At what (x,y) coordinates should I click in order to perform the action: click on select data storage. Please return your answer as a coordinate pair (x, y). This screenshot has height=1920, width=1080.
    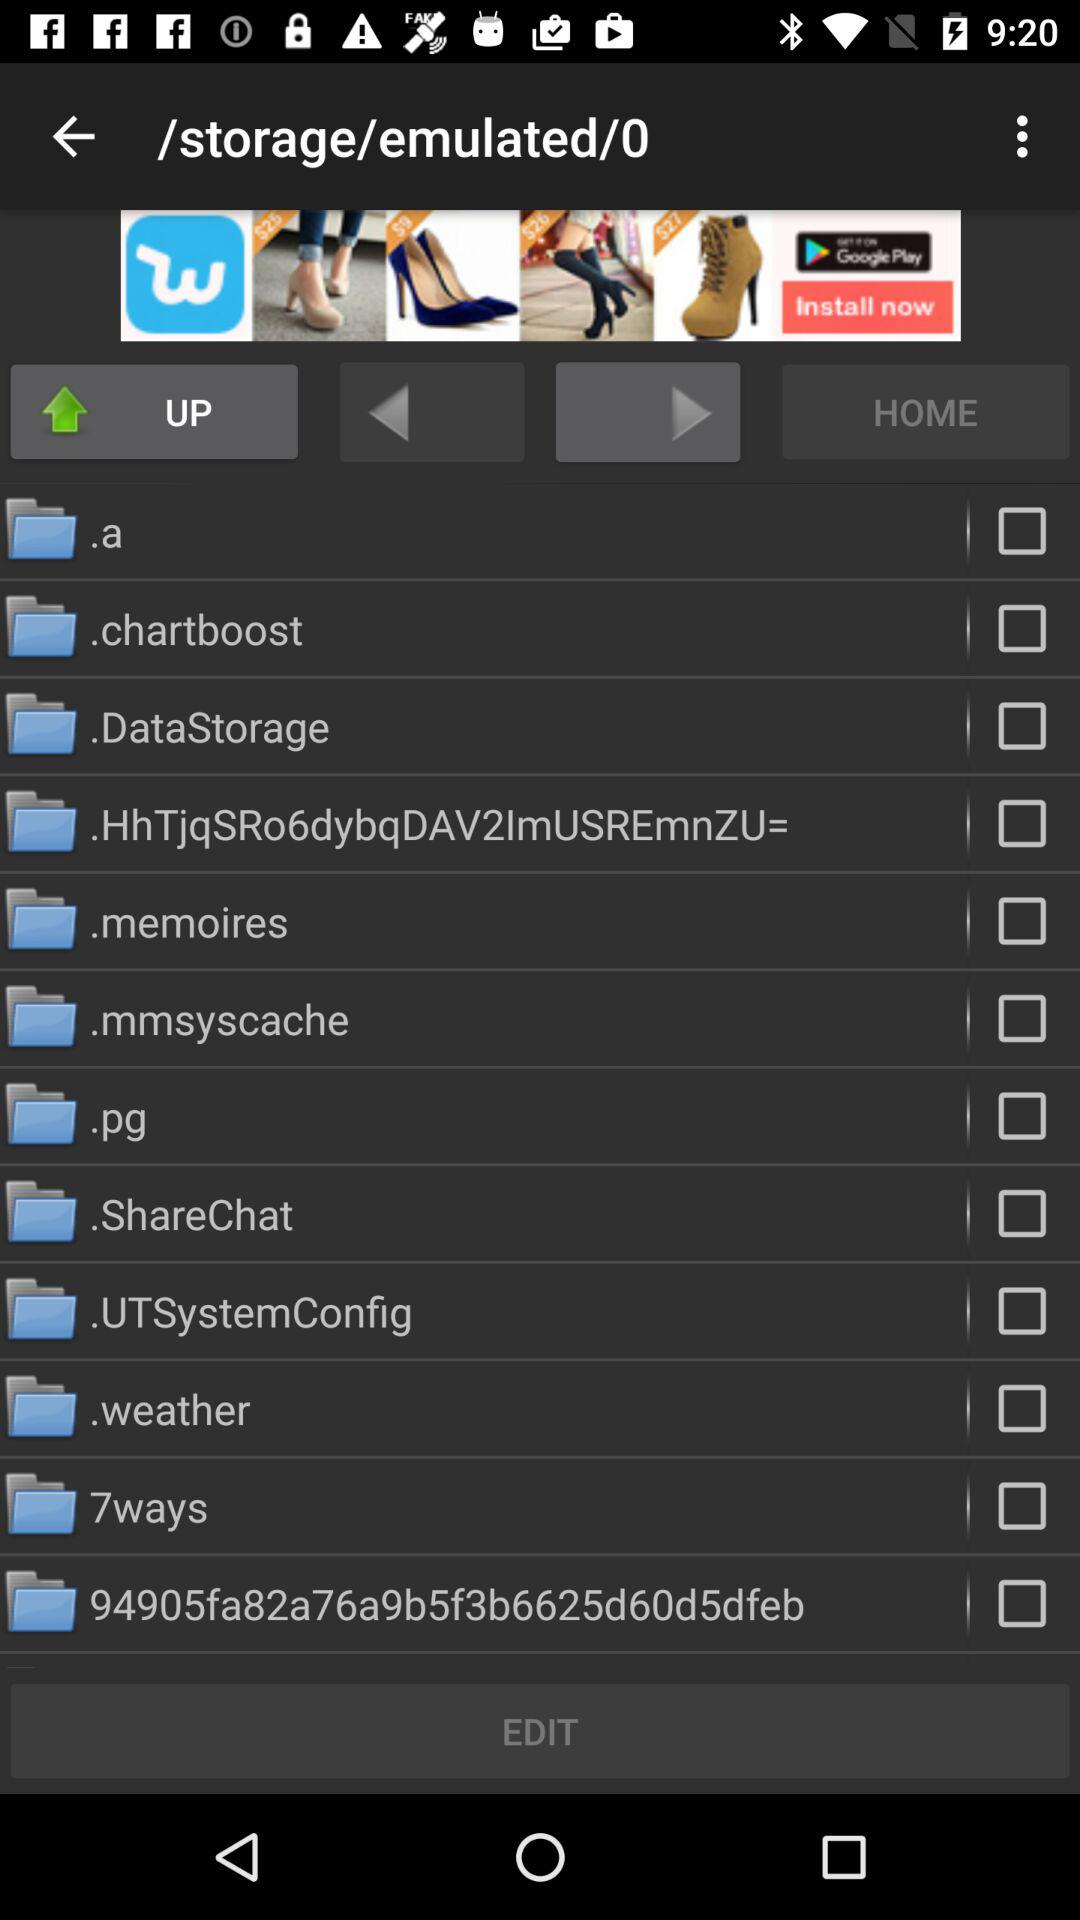
    Looking at the image, I should click on (1024, 726).